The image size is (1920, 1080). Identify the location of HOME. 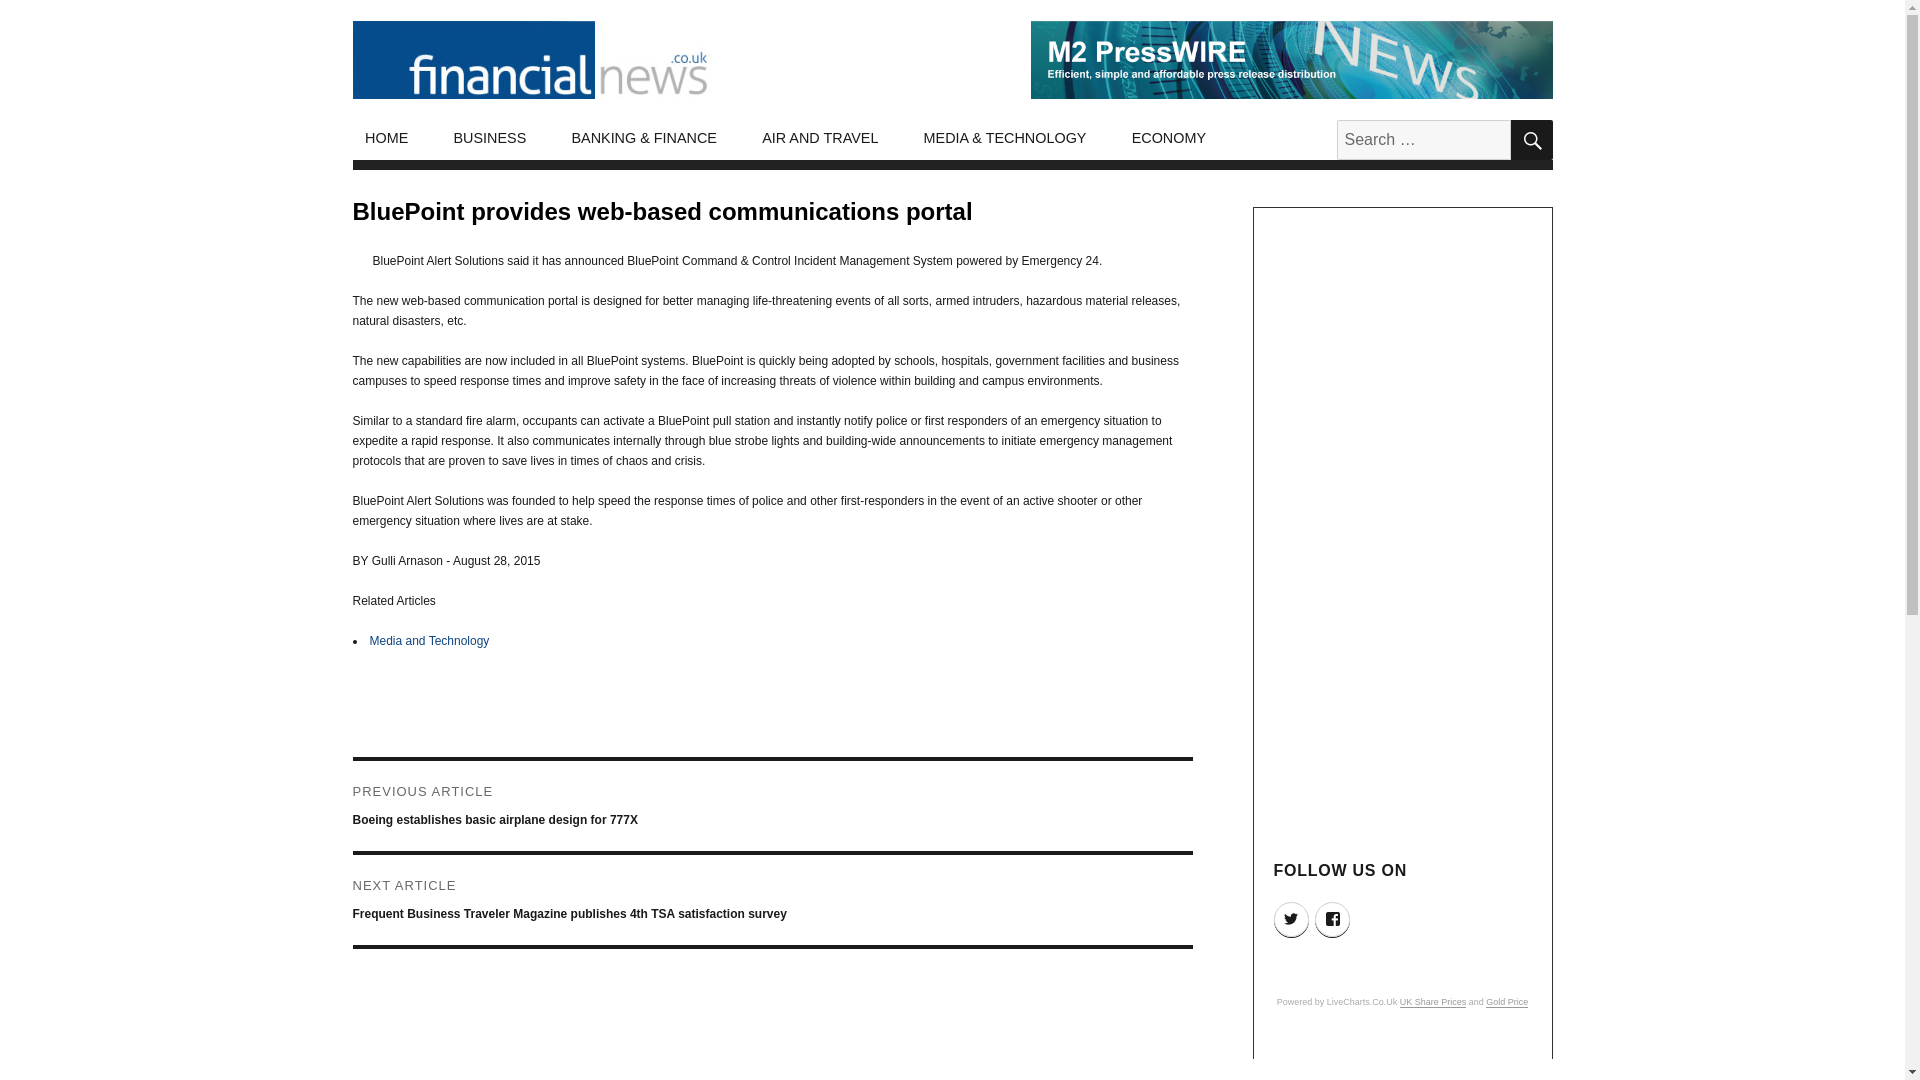
(386, 138).